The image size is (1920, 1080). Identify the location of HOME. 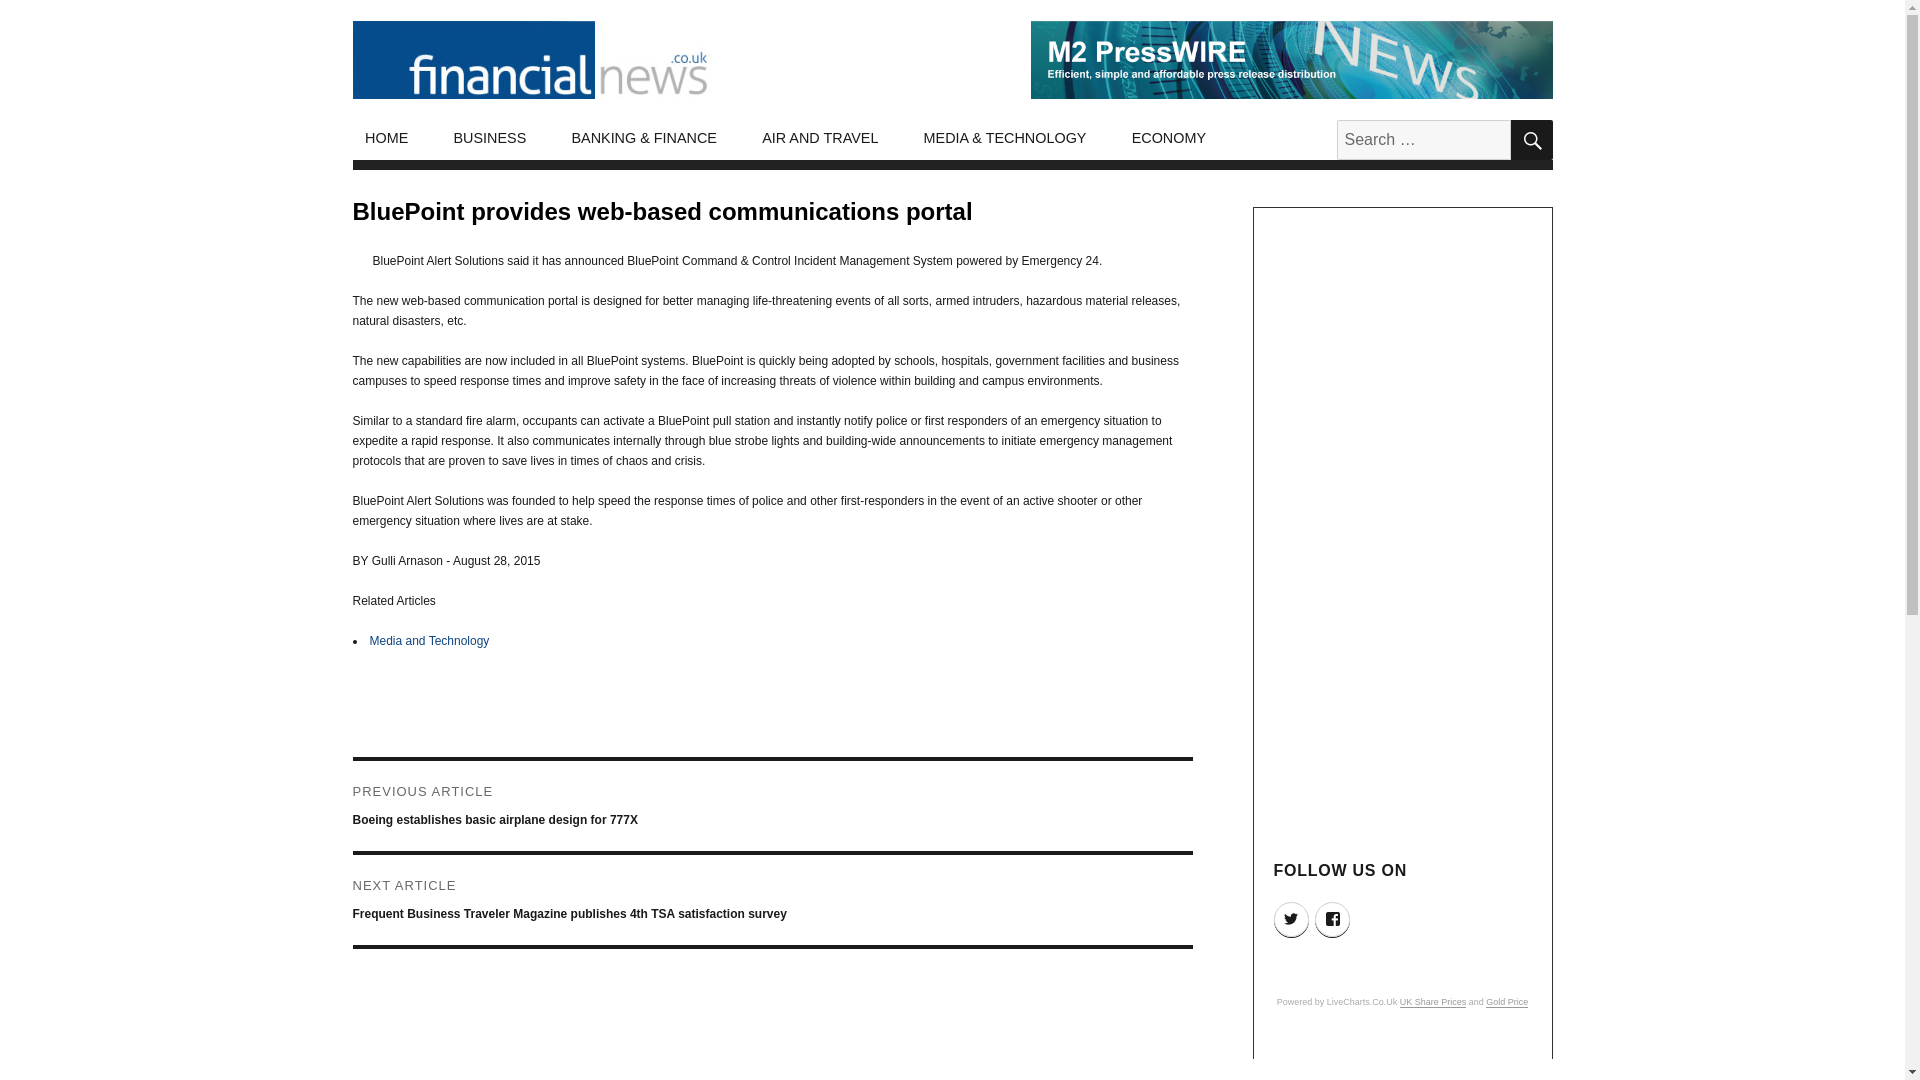
(386, 138).